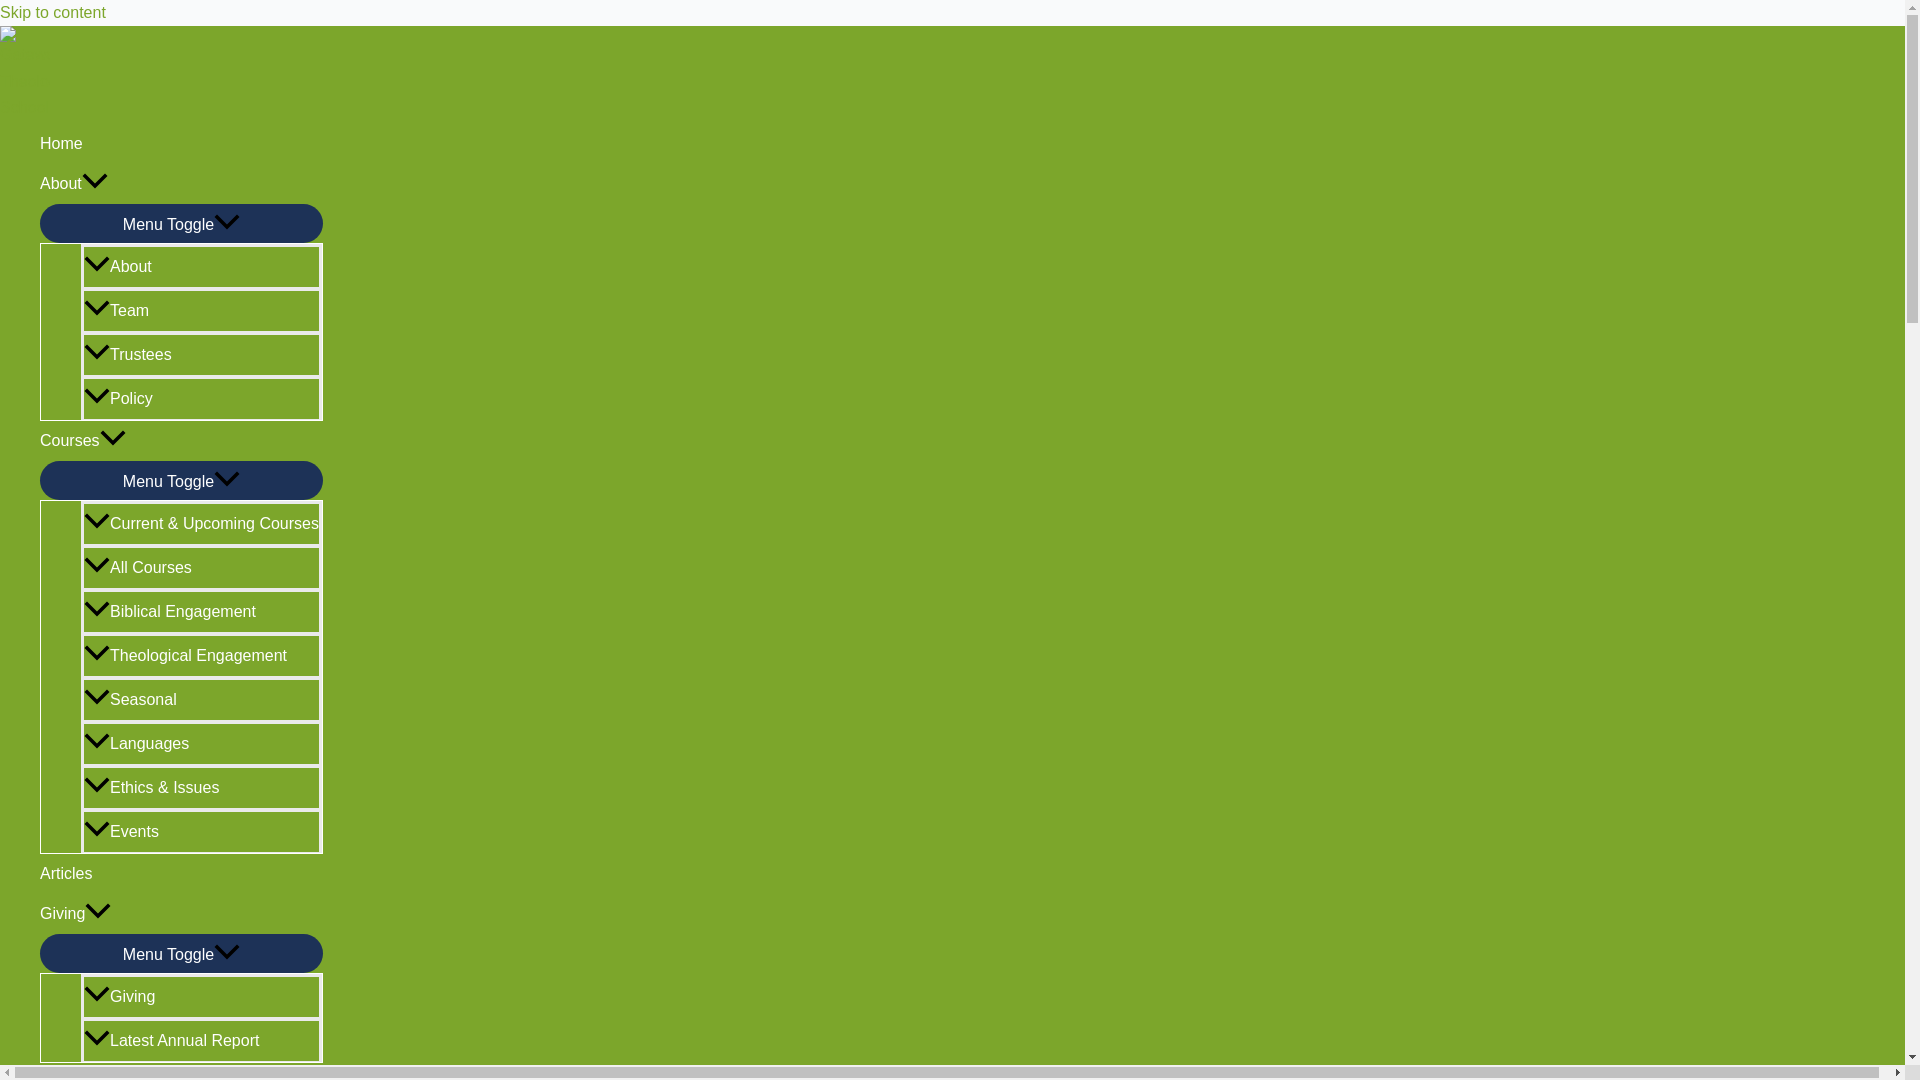 The width and height of the screenshot is (1920, 1080). Describe the element at coordinates (201, 310) in the screenshot. I see `Team` at that location.